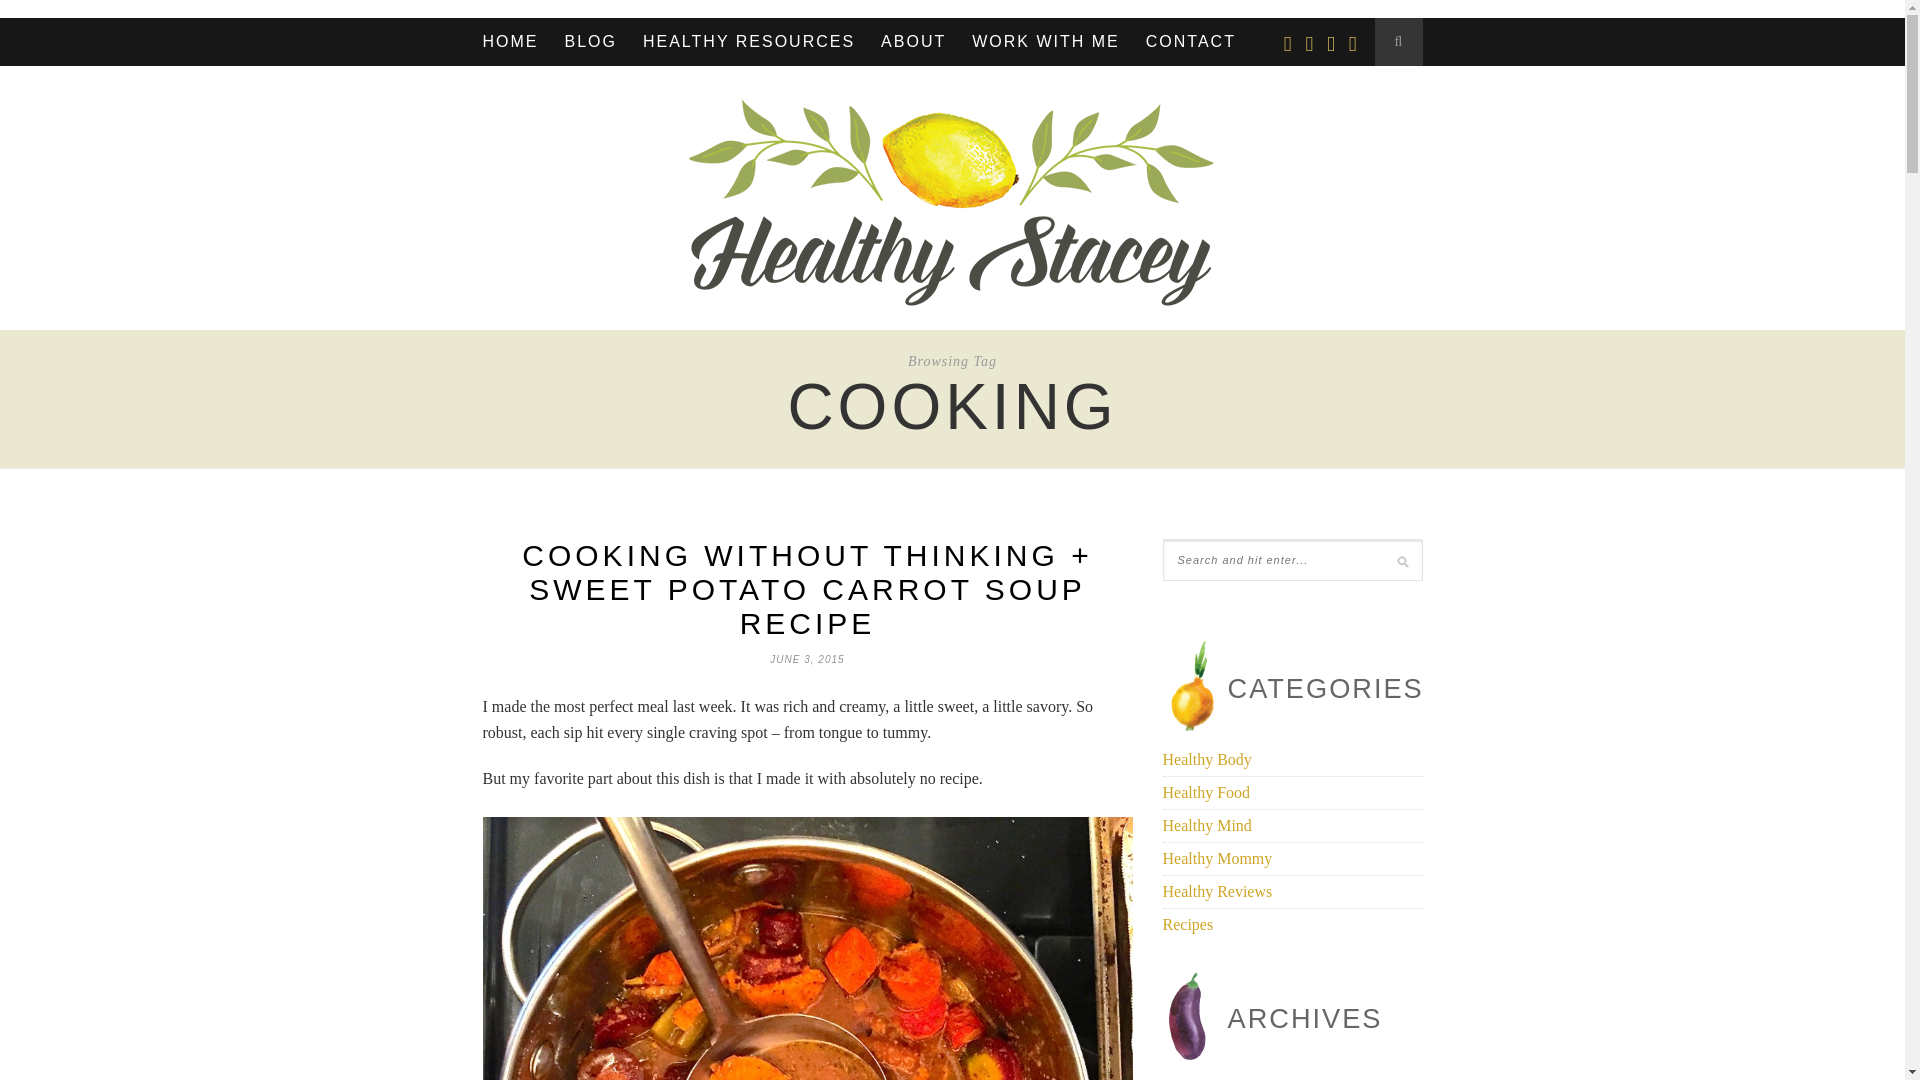  I want to click on ABOUT, so click(914, 42).